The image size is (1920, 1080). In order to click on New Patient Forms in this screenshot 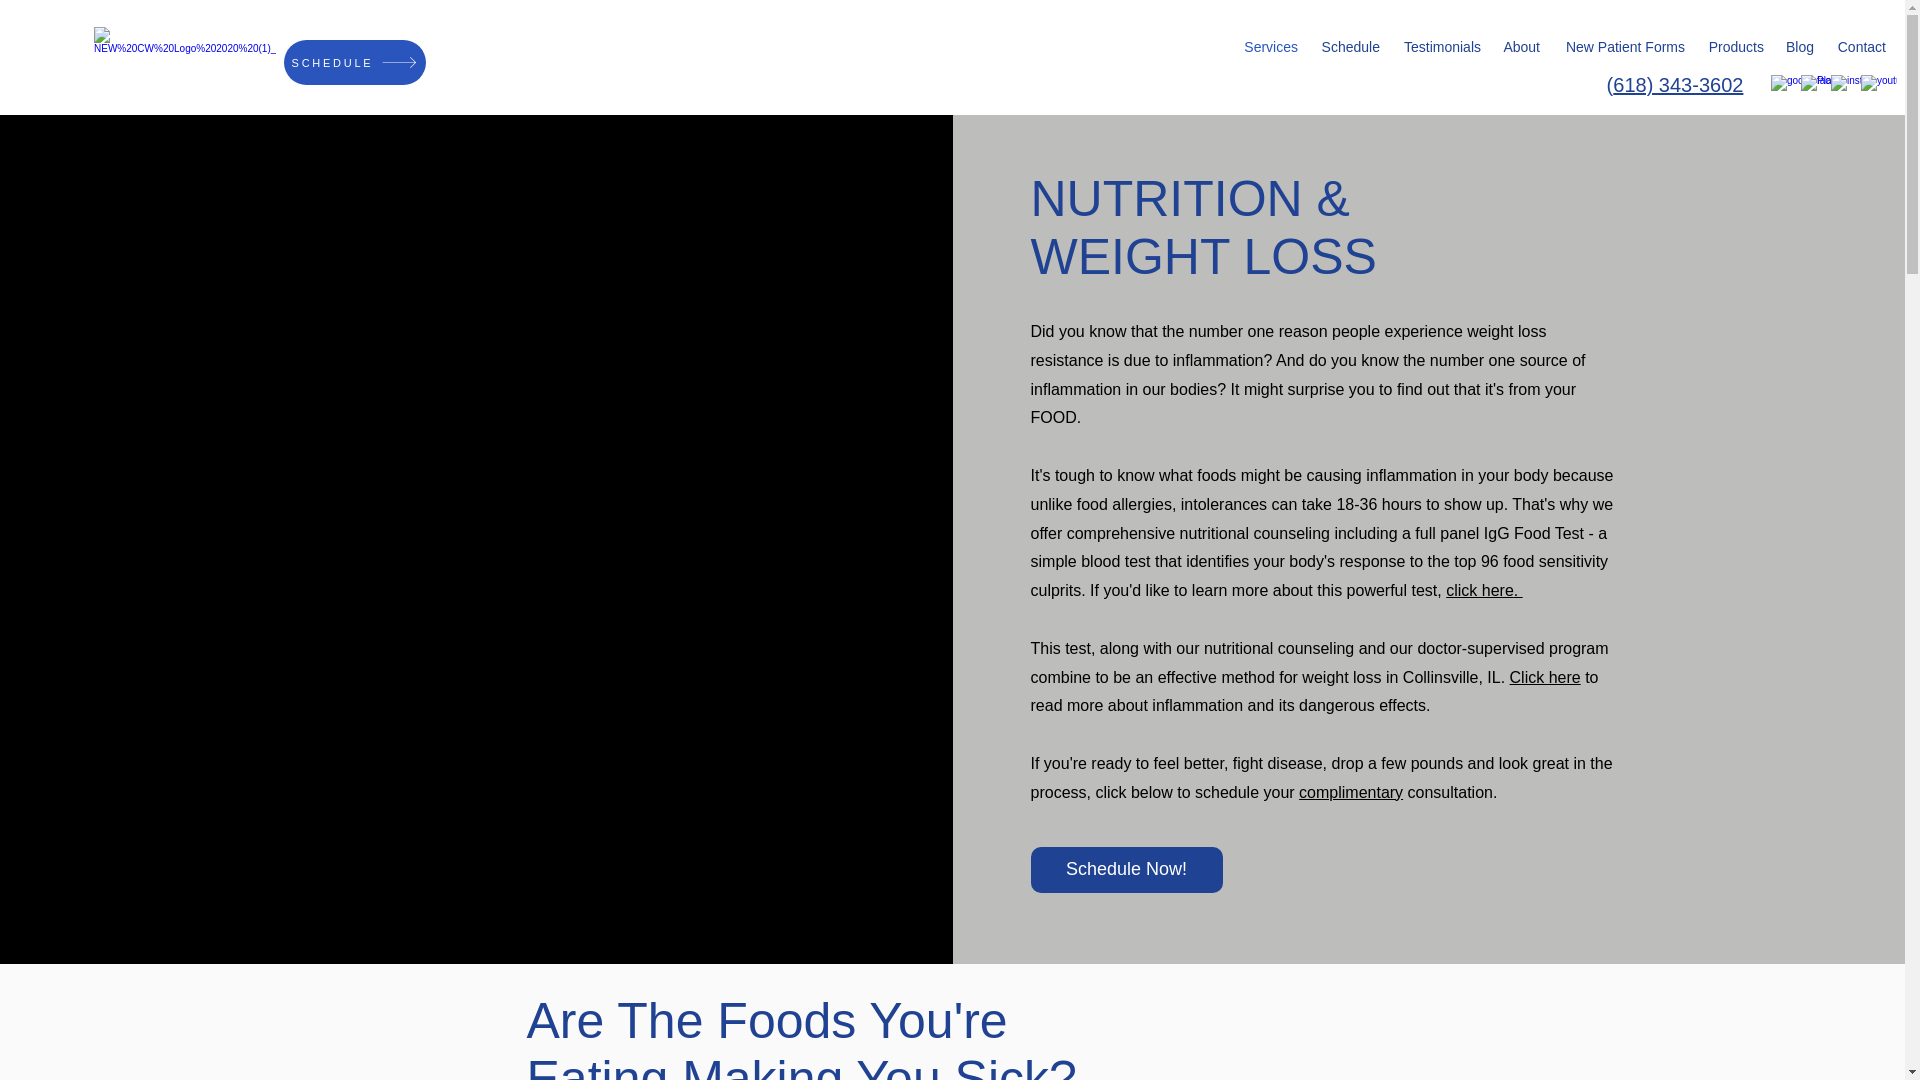, I will do `click(1622, 46)`.